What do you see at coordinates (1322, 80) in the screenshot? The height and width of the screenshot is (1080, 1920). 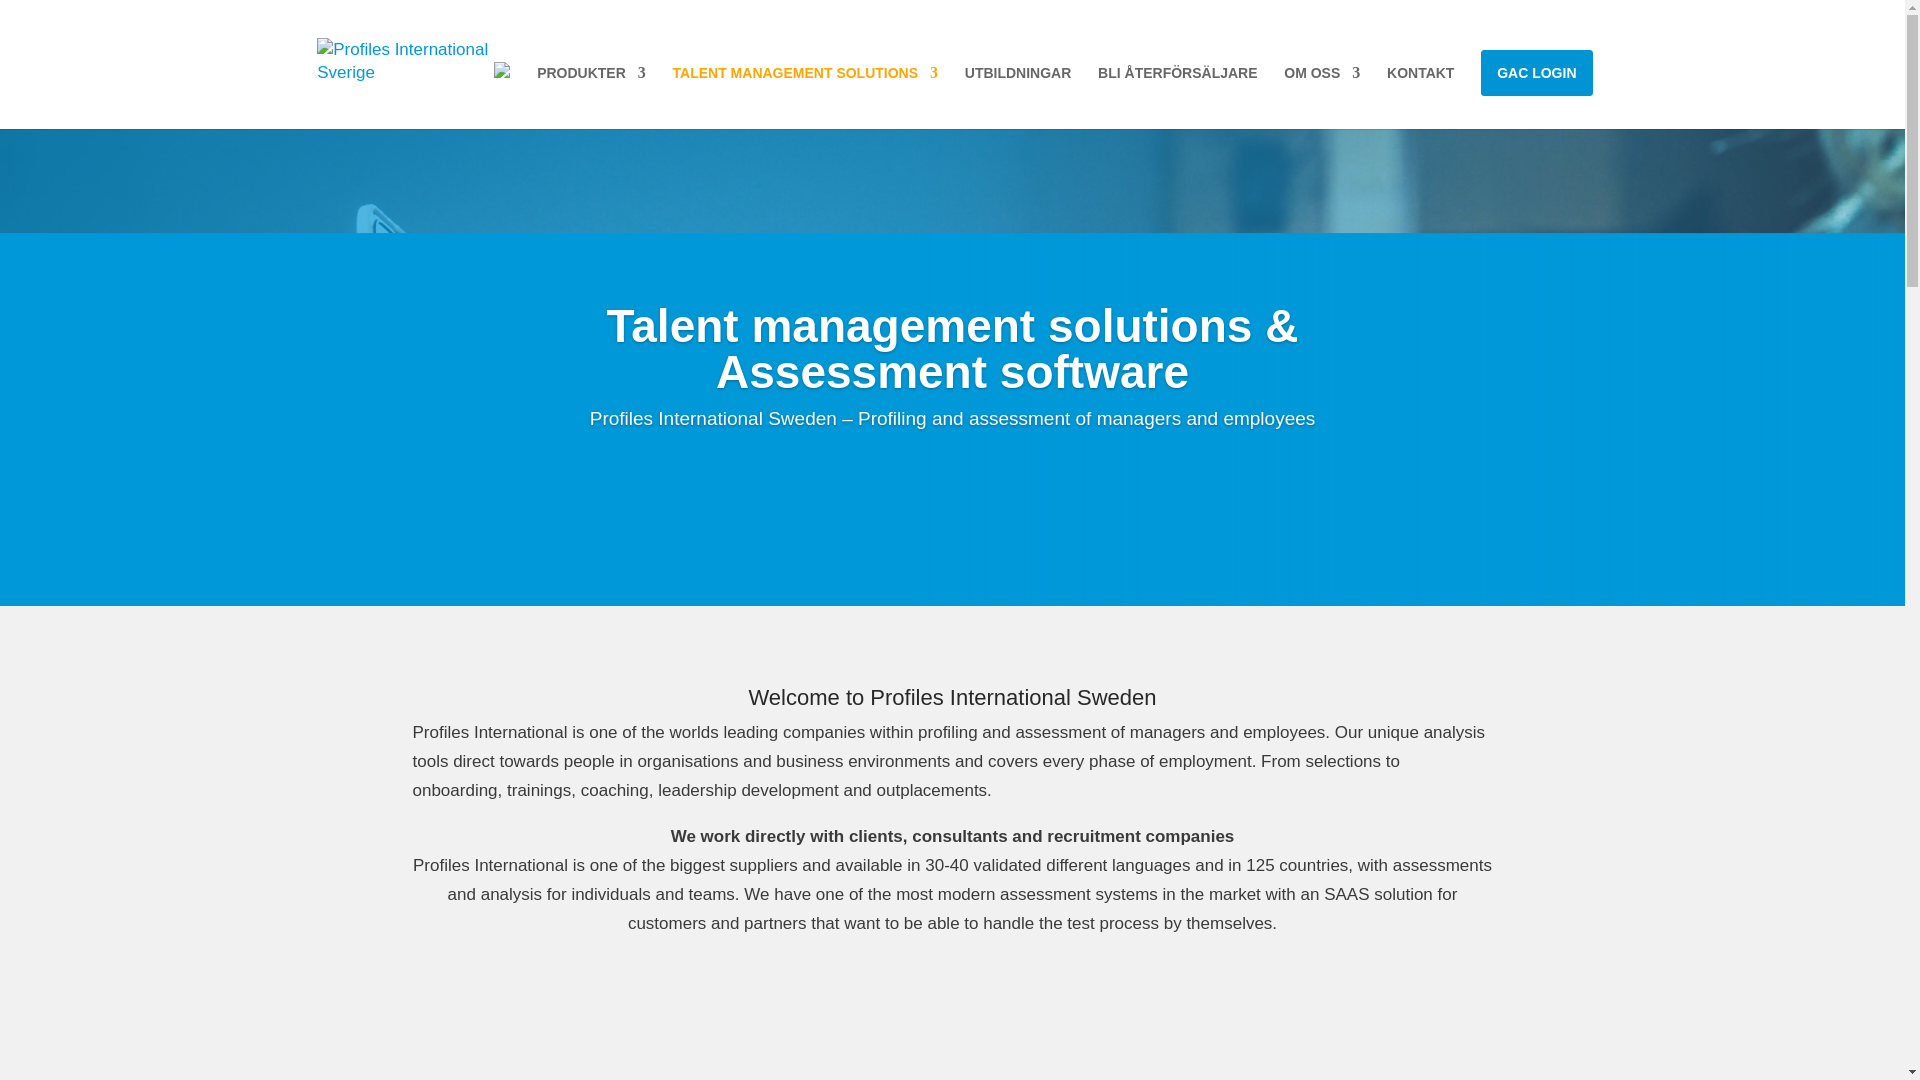 I see `OM OSS` at bounding box center [1322, 80].